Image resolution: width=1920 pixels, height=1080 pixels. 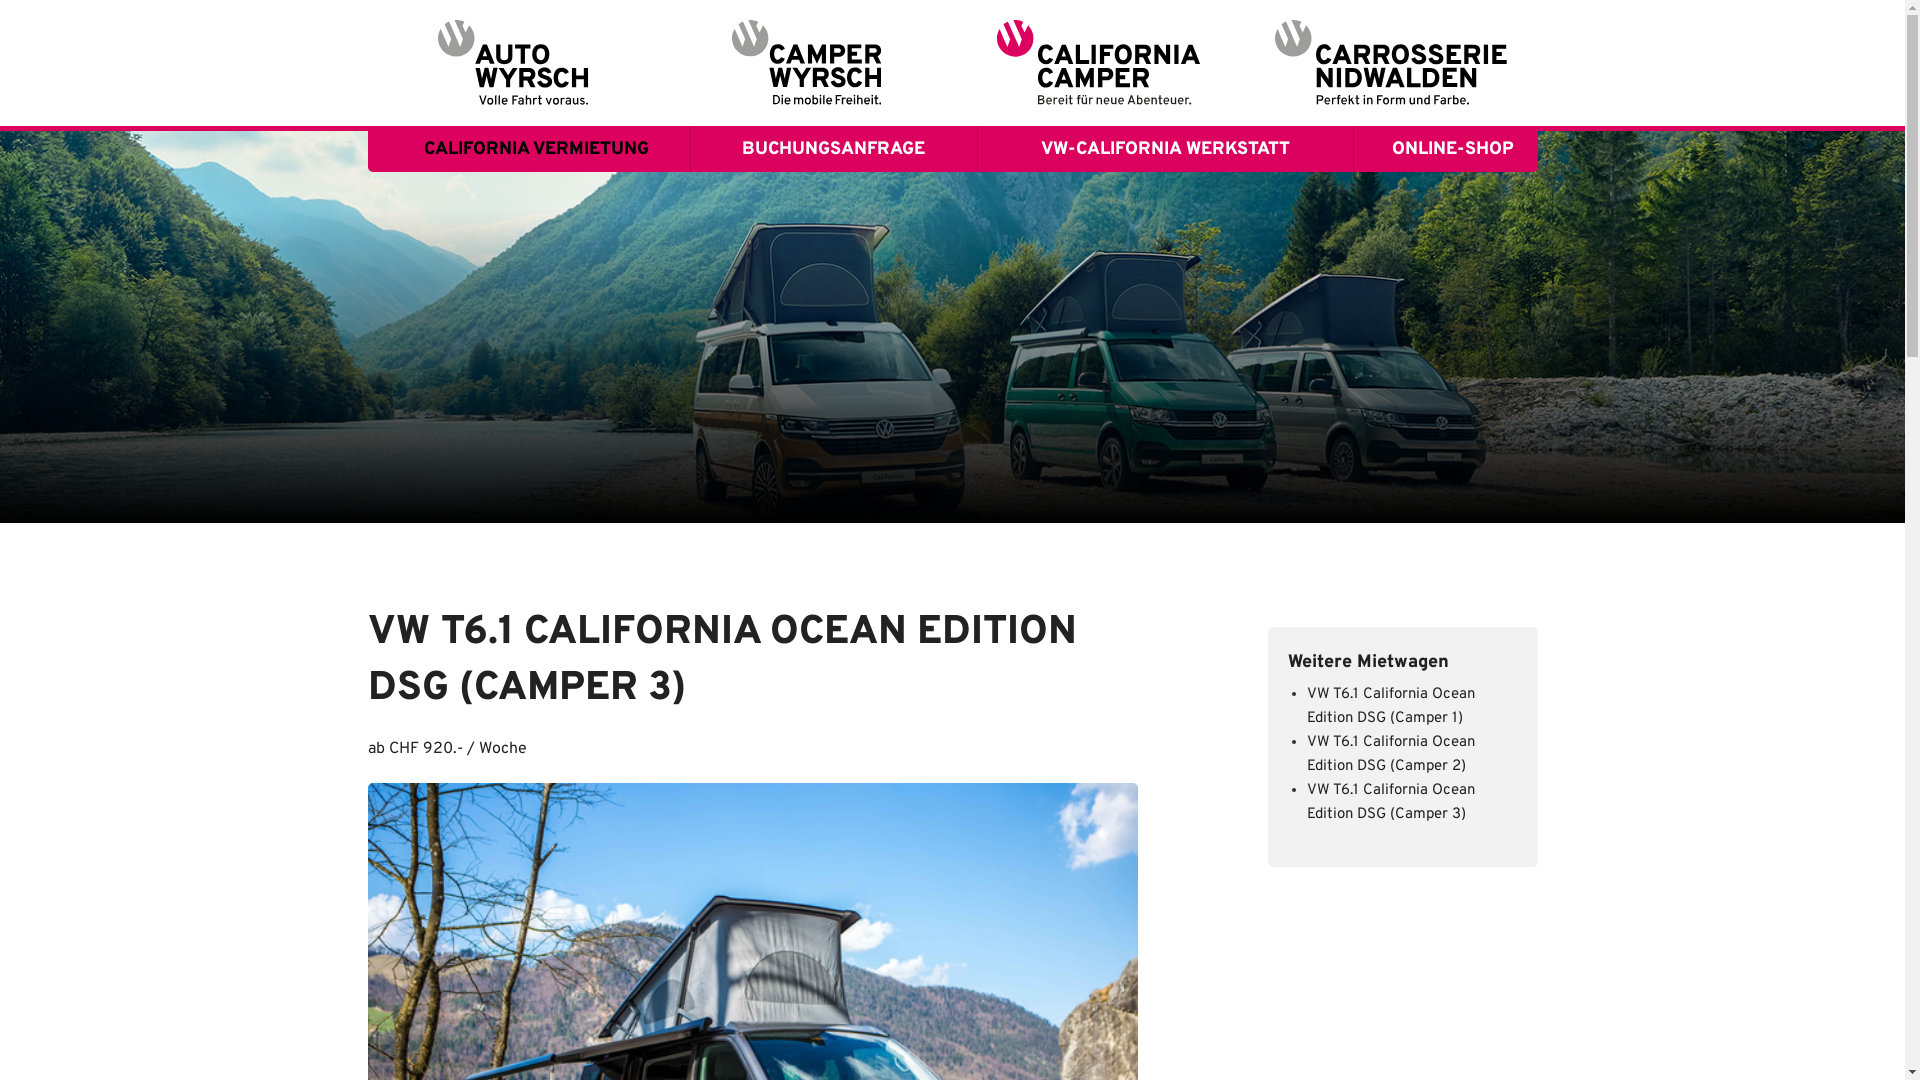 What do you see at coordinates (529, 284) in the screenshot?
I see `VW T6.1 OCEAN CAMPER 3` at bounding box center [529, 284].